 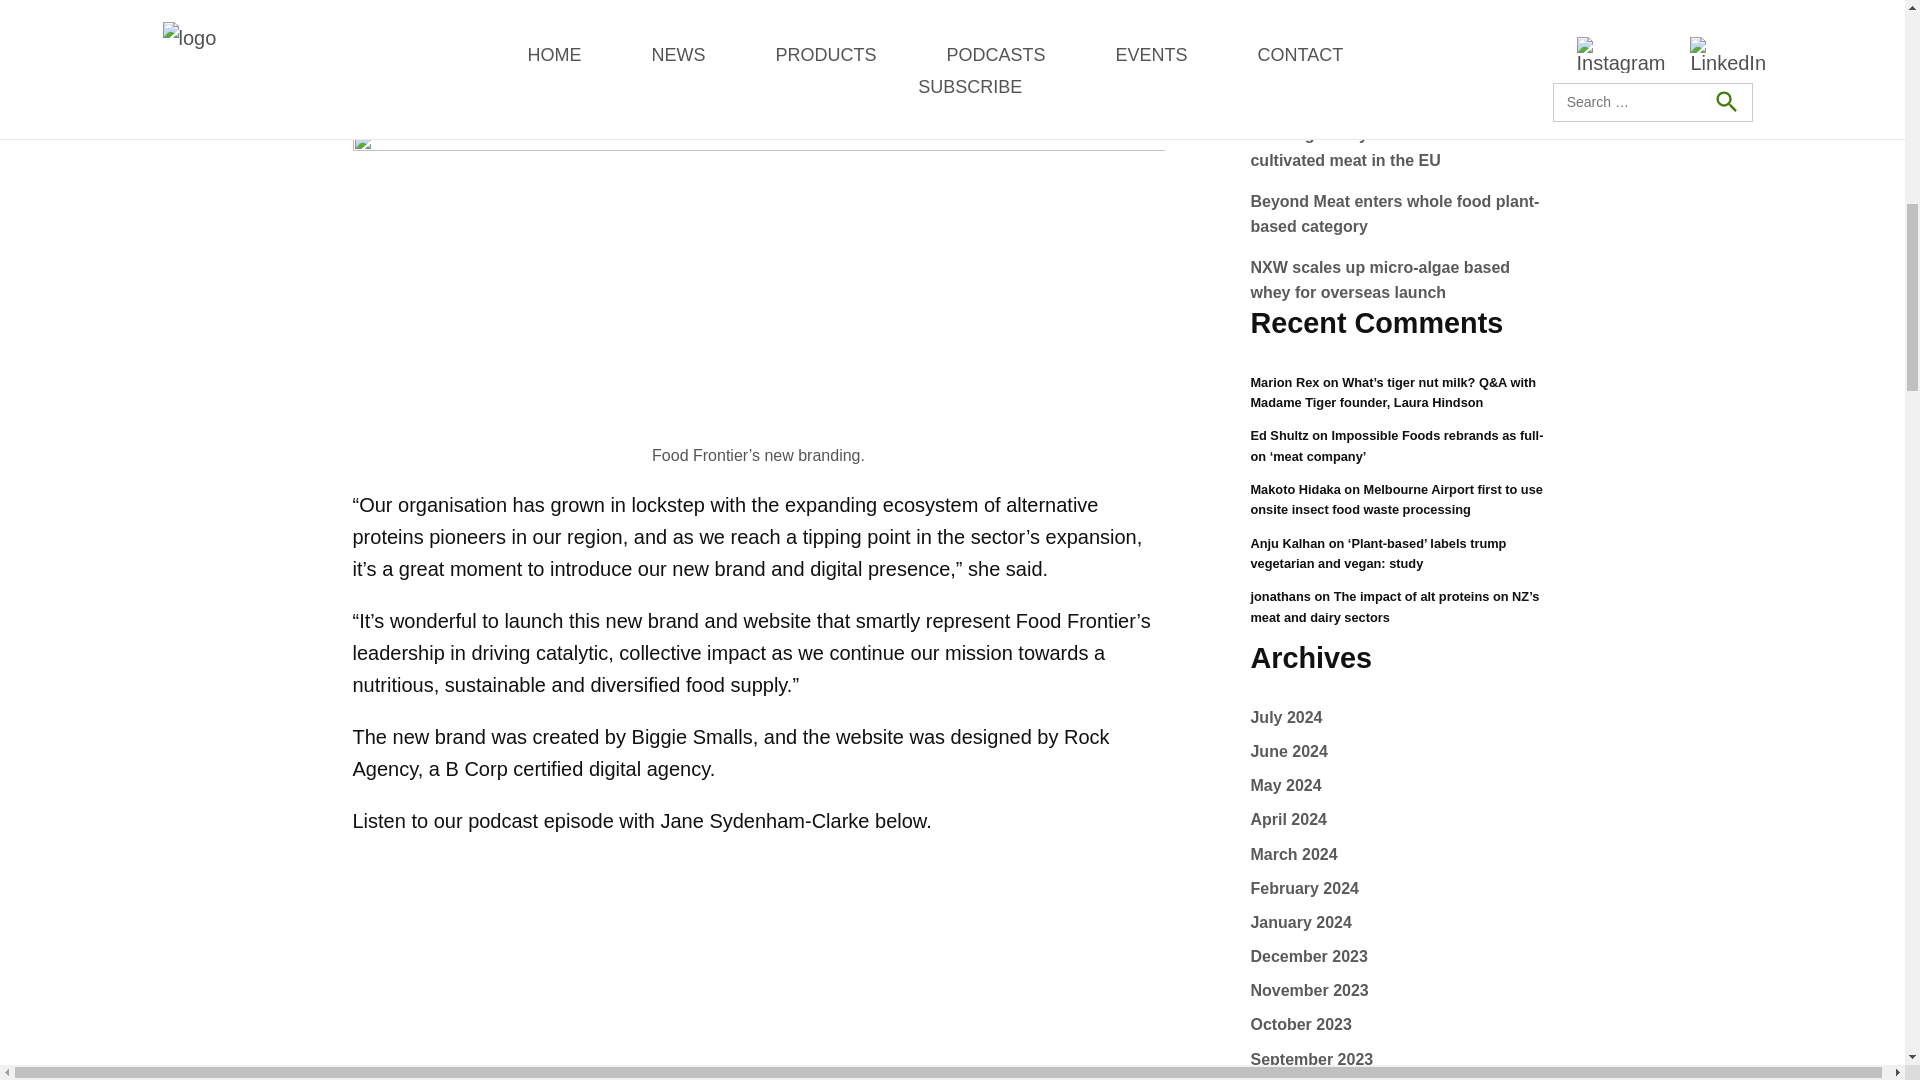 What do you see at coordinates (1300, 922) in the screenshot?
I see `January 2024` at bounding box center [1300, 922].